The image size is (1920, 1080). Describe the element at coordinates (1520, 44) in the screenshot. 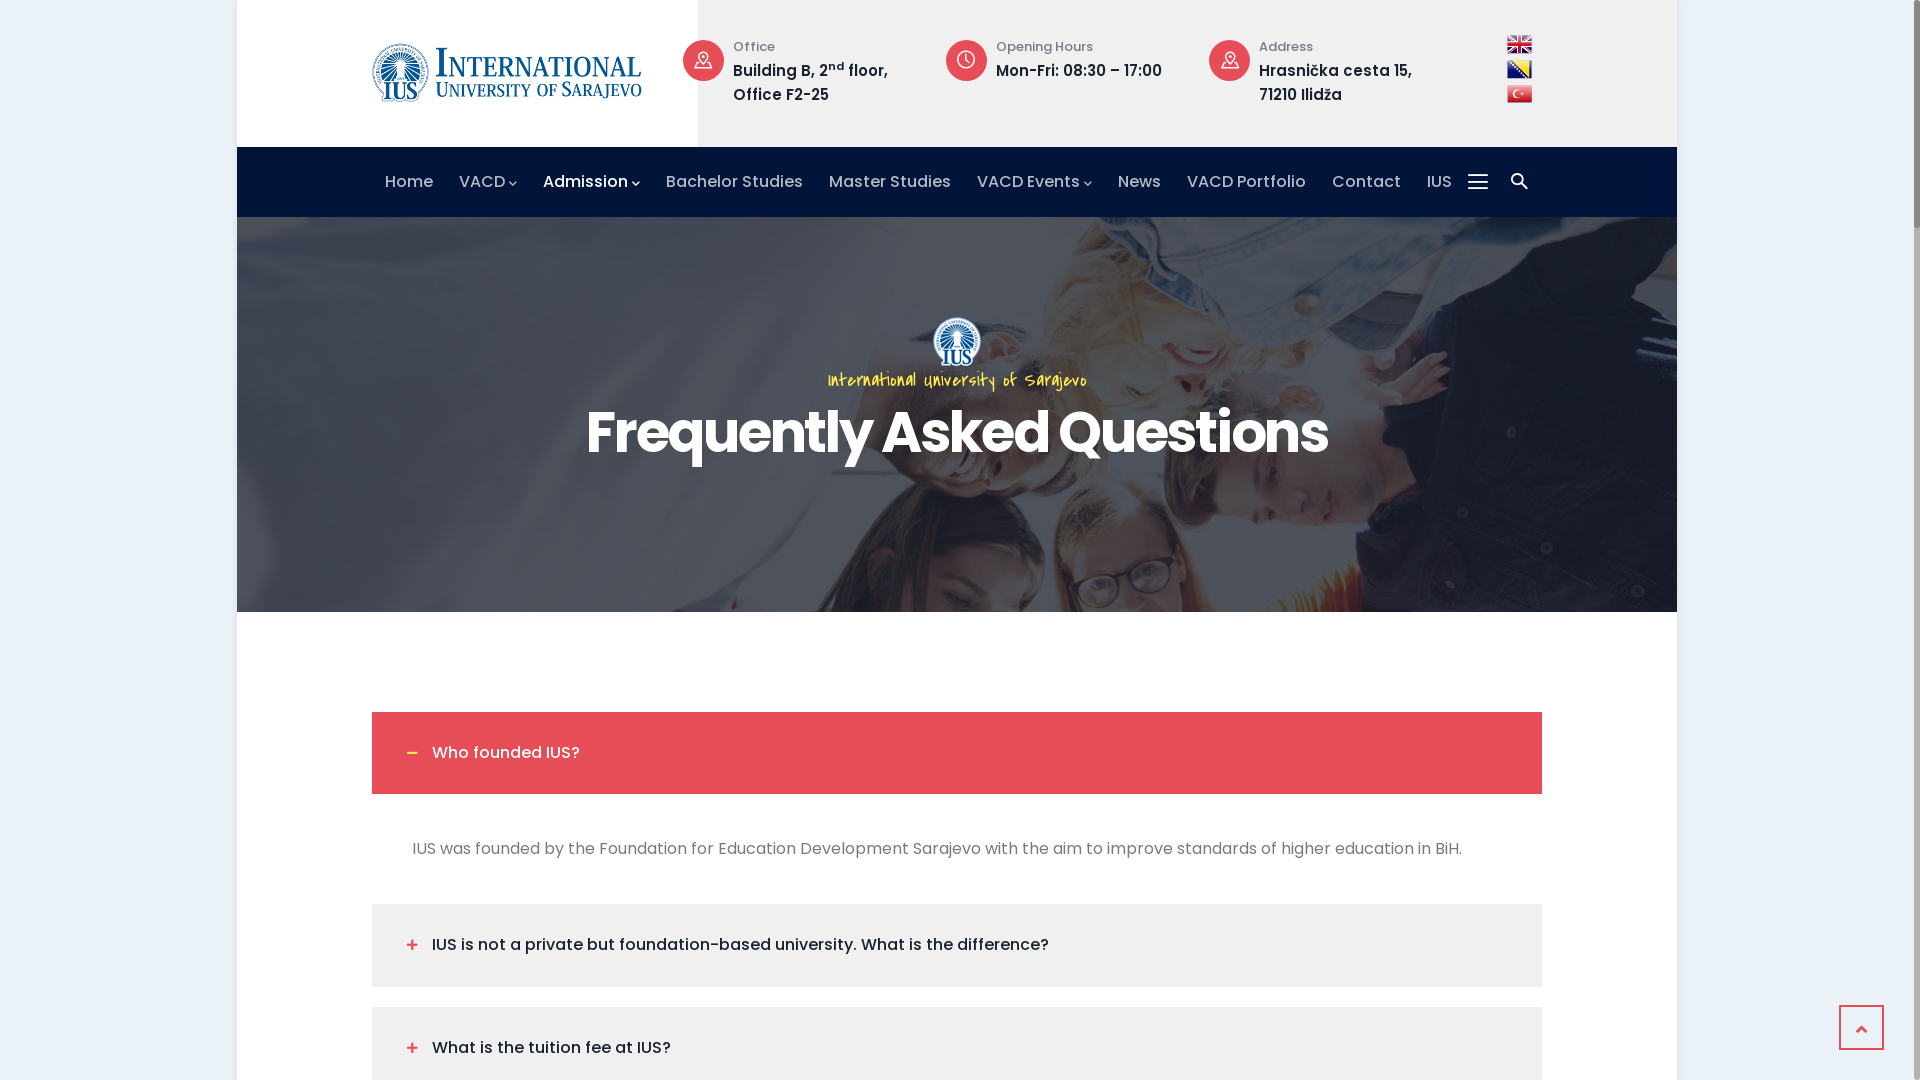

I see `Engleski` at that location.